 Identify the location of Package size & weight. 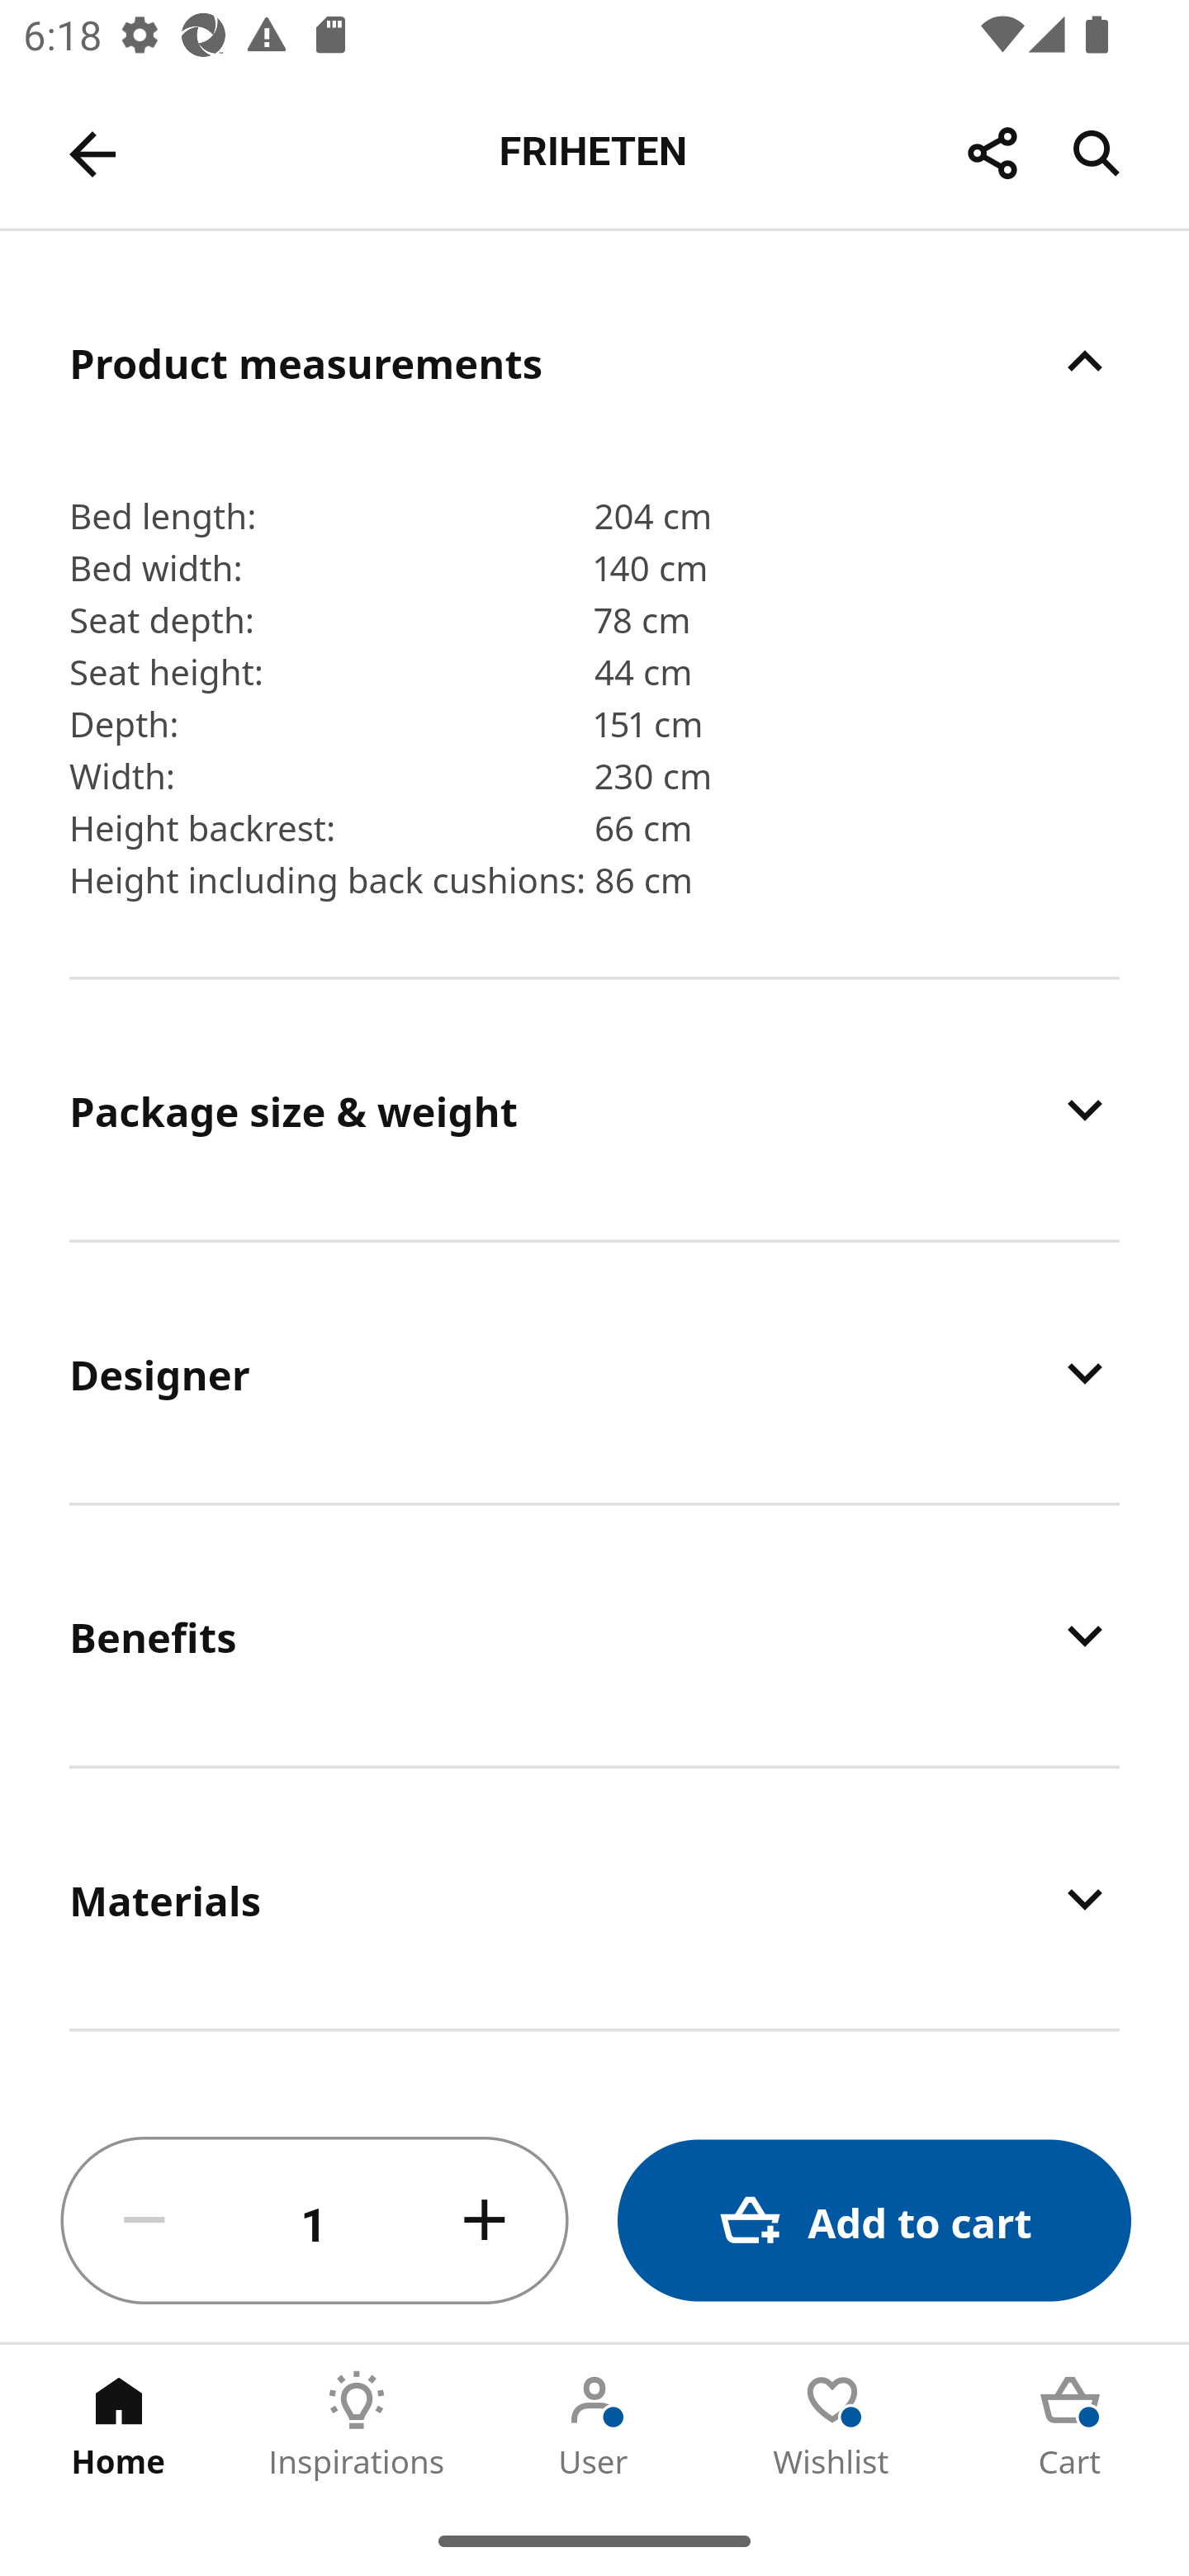
(594, 1108).